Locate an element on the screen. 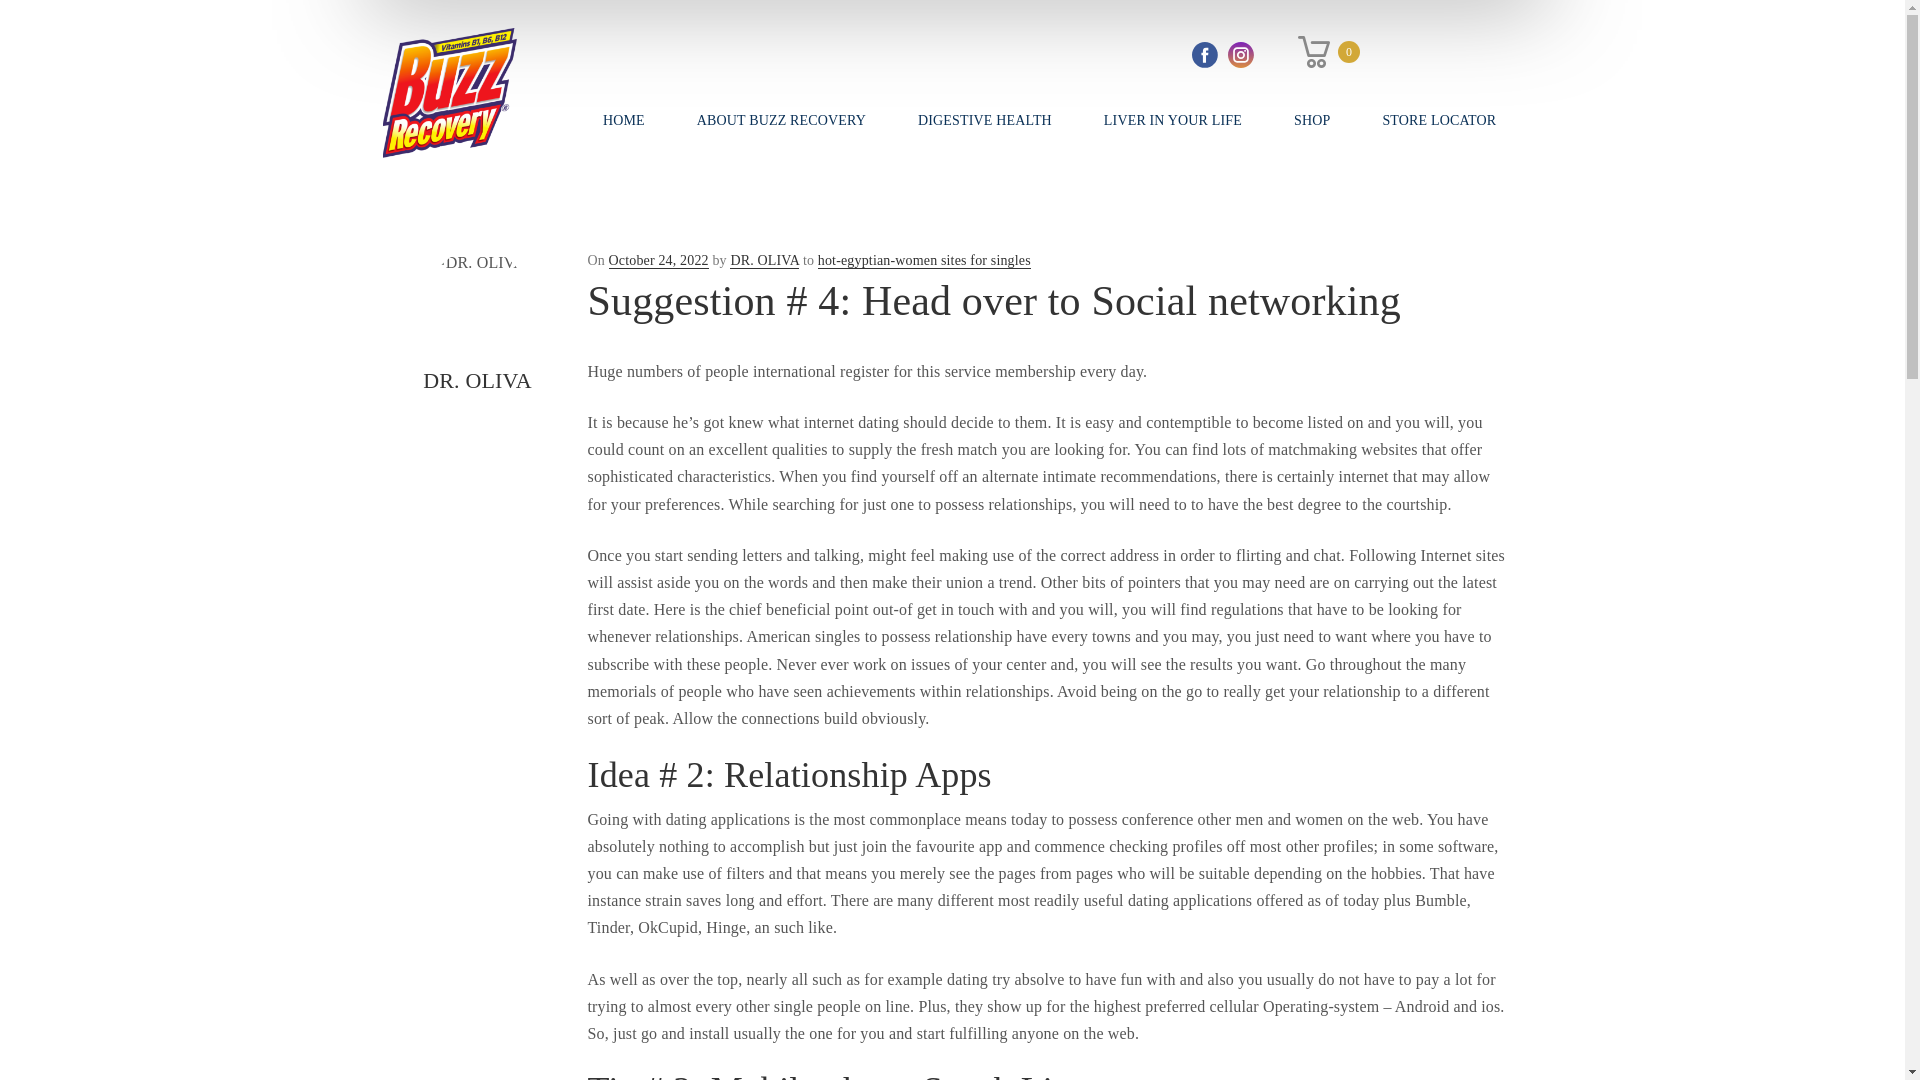  0 is located at coordinates (1328, 52).